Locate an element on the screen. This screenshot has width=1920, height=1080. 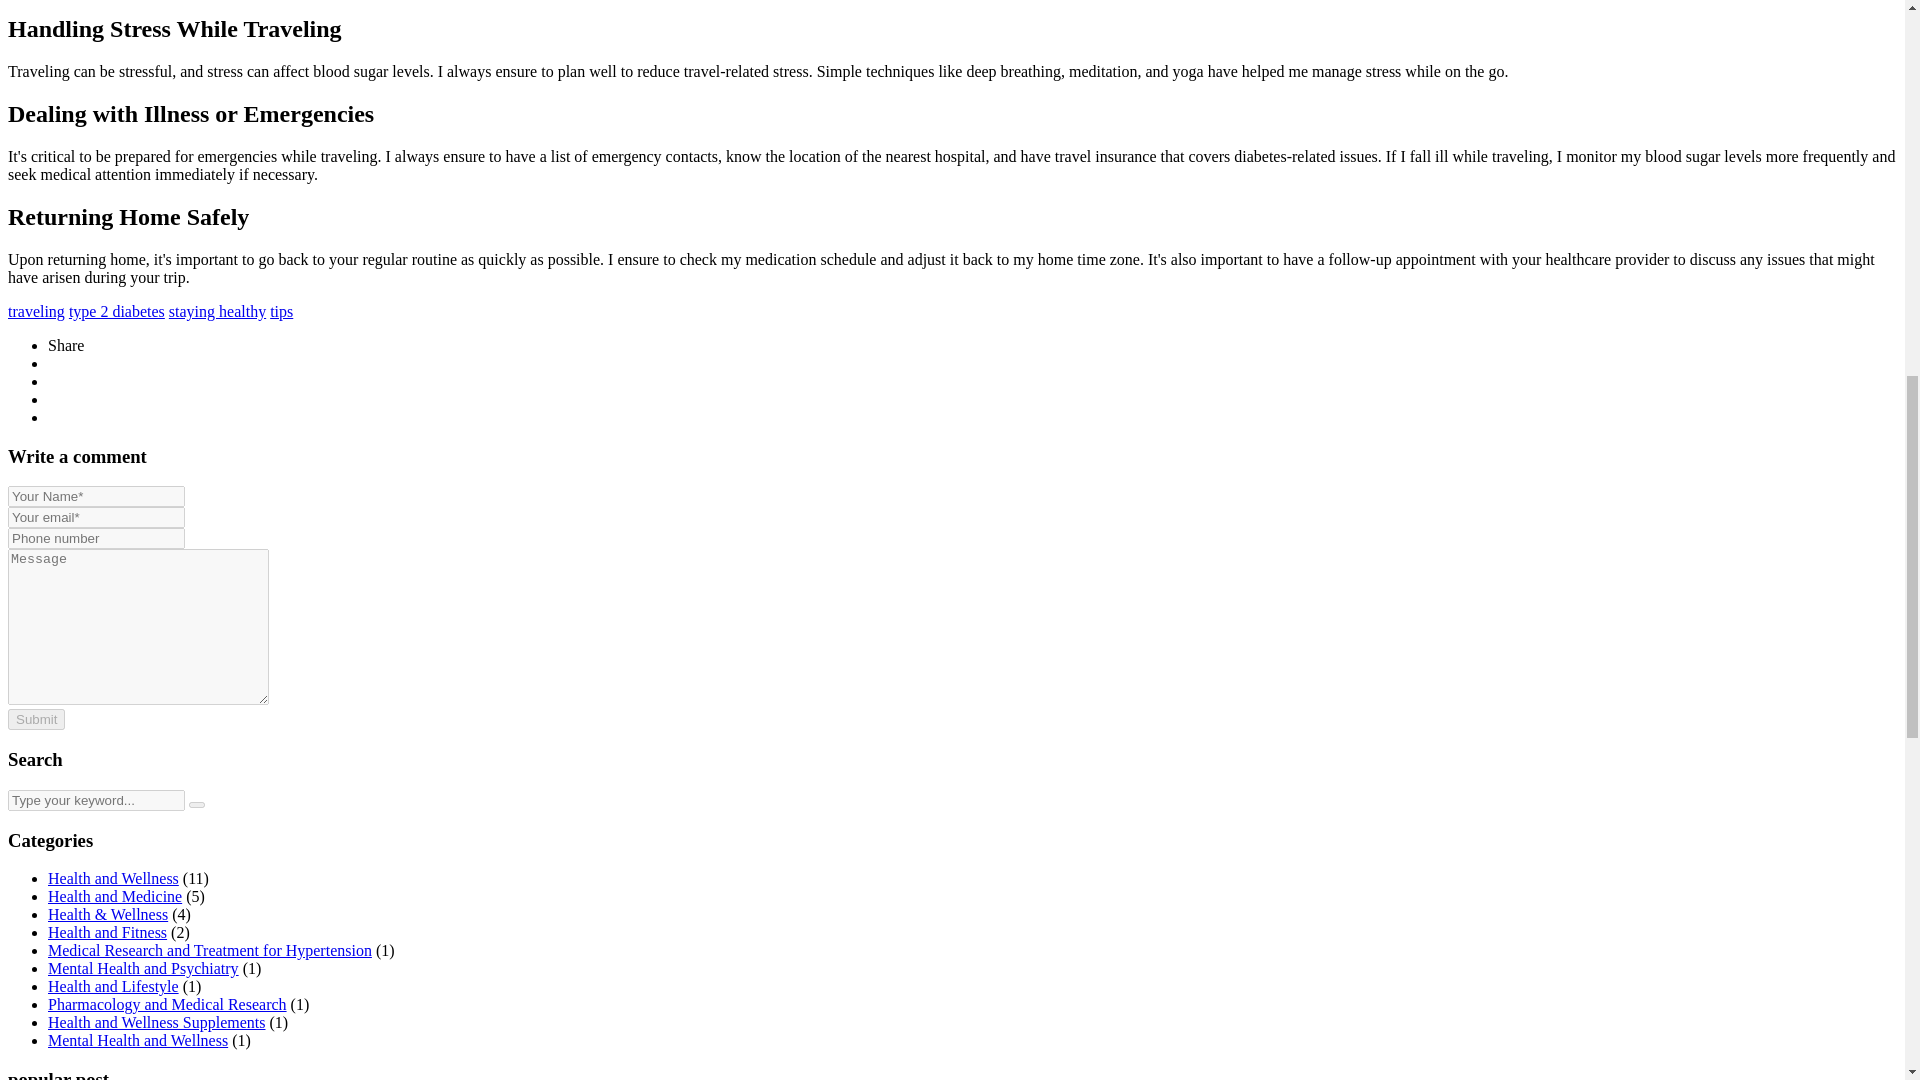
Medical Research and Treatment for Hypertension is located at coordinates (210, 950).